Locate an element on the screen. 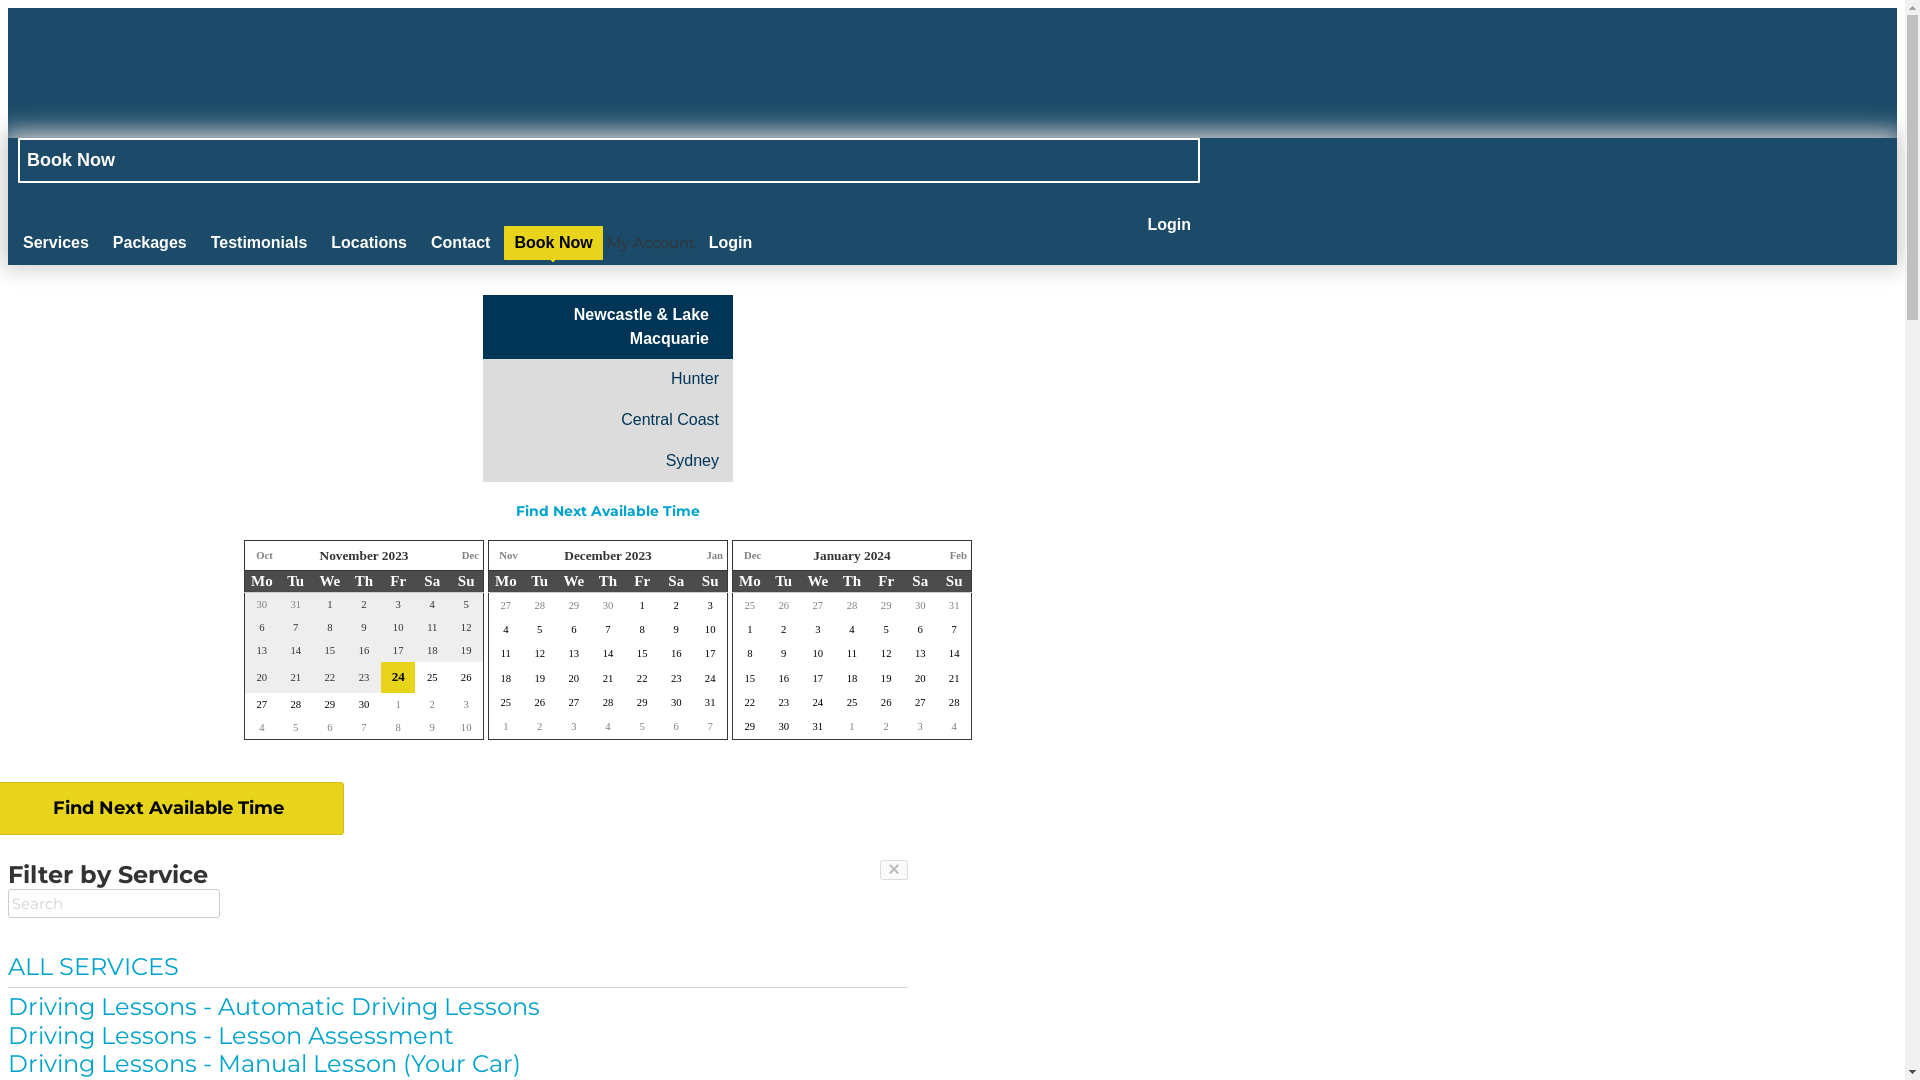  7 is located at coordinates (710, 726).